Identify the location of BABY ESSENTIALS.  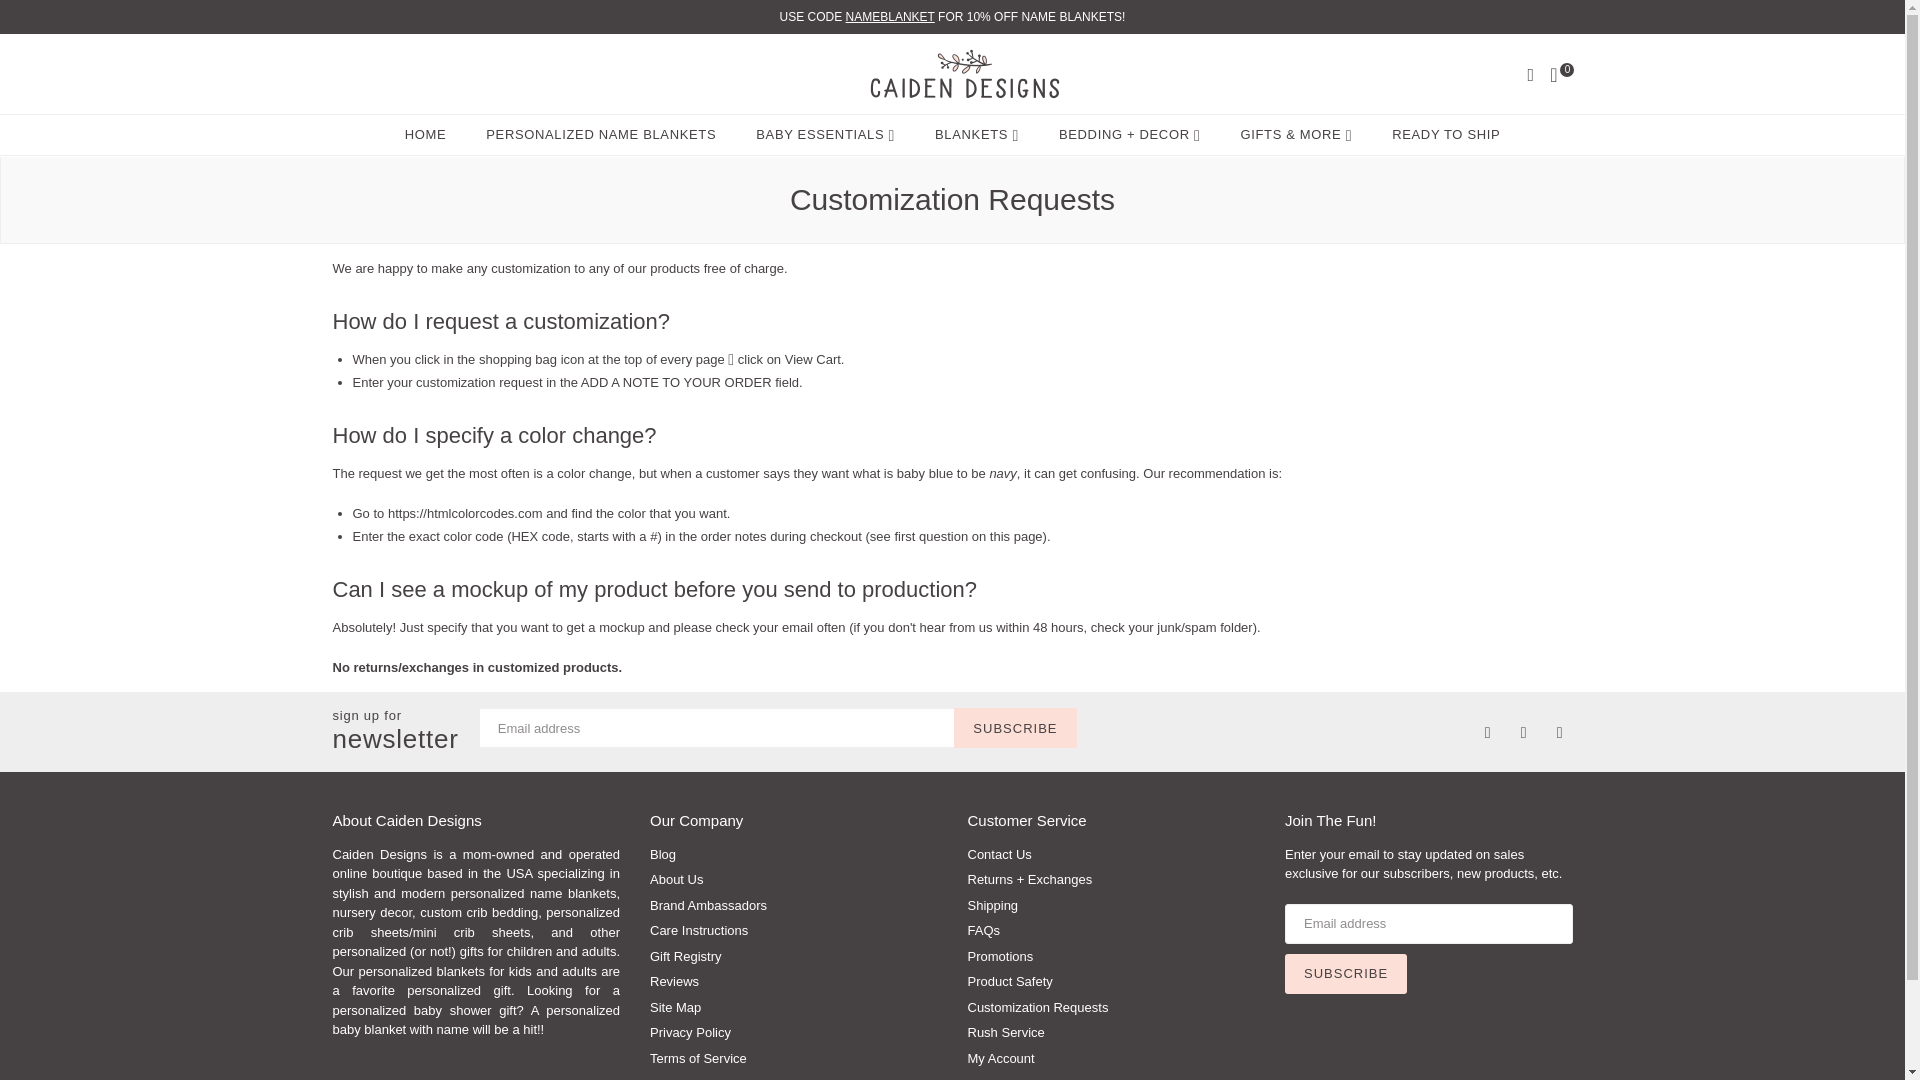
(825, 134).